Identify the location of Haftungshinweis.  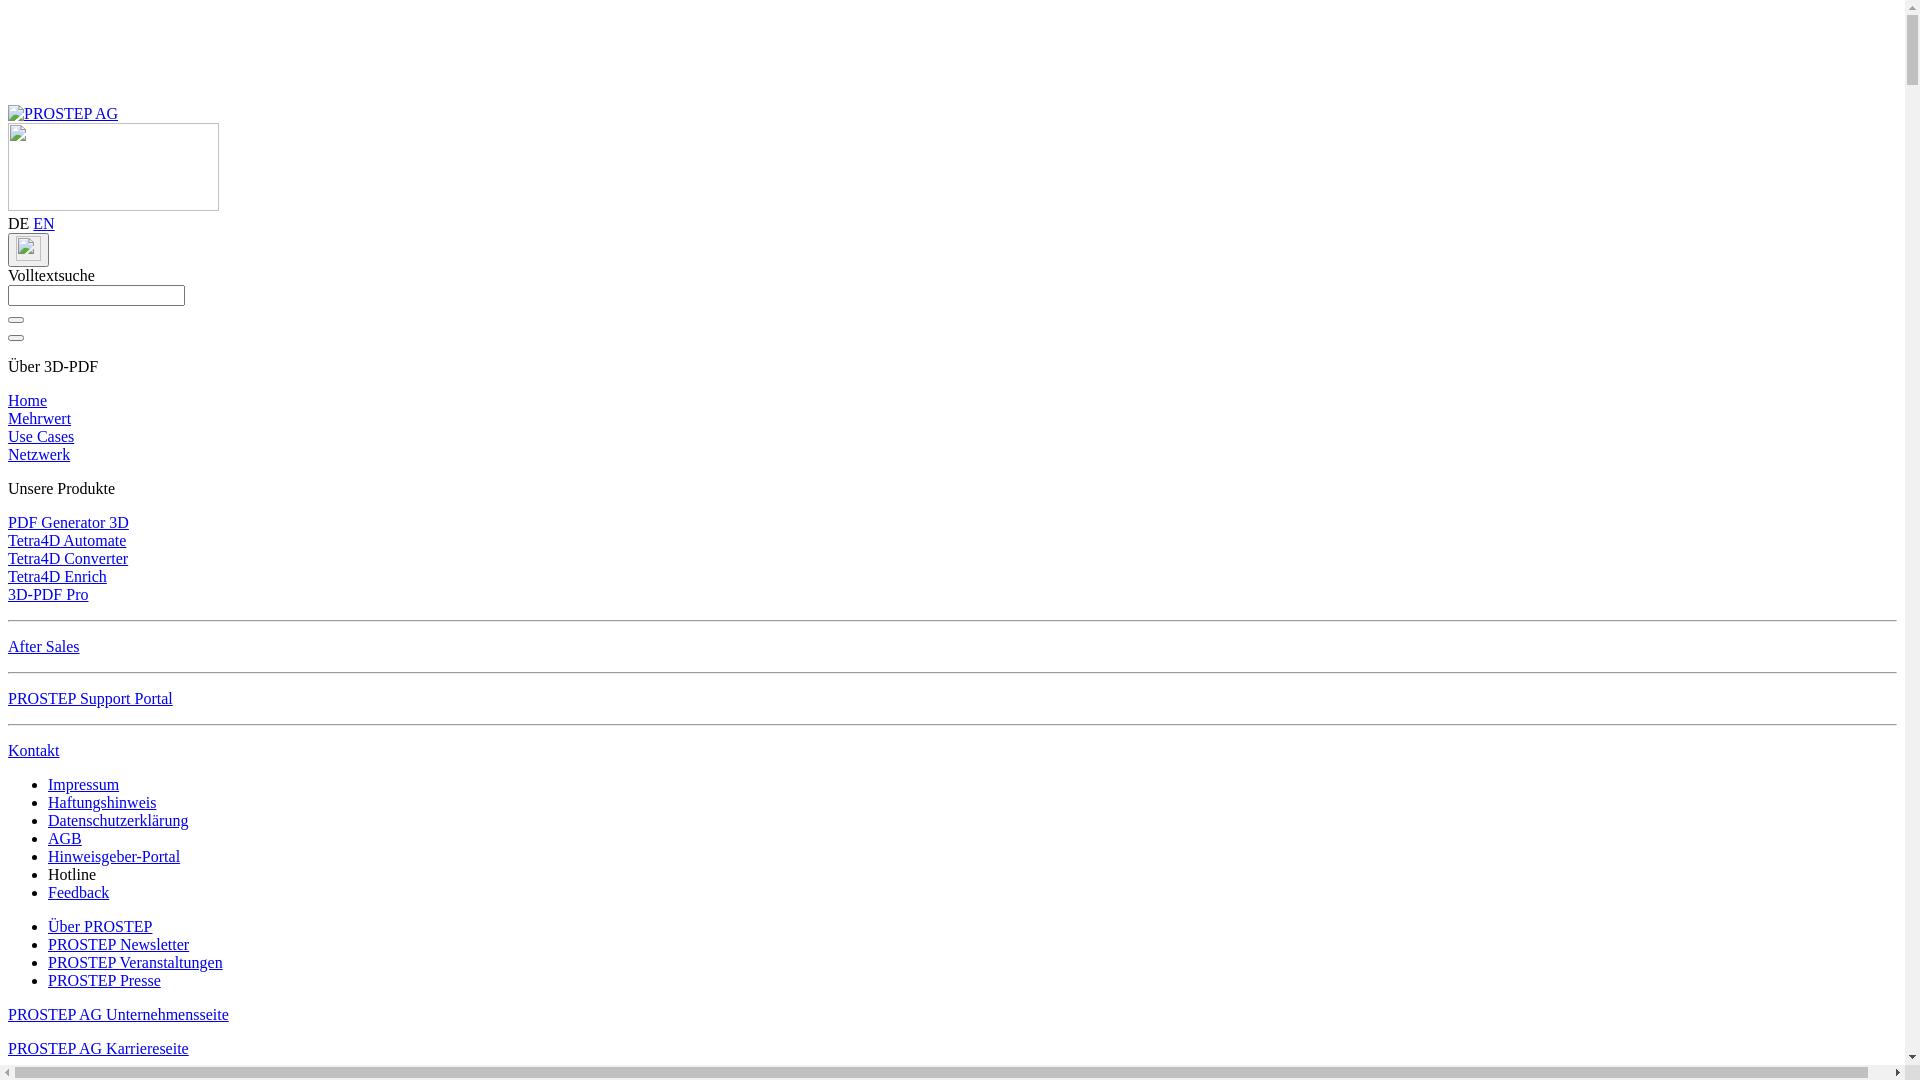
(102, 802).